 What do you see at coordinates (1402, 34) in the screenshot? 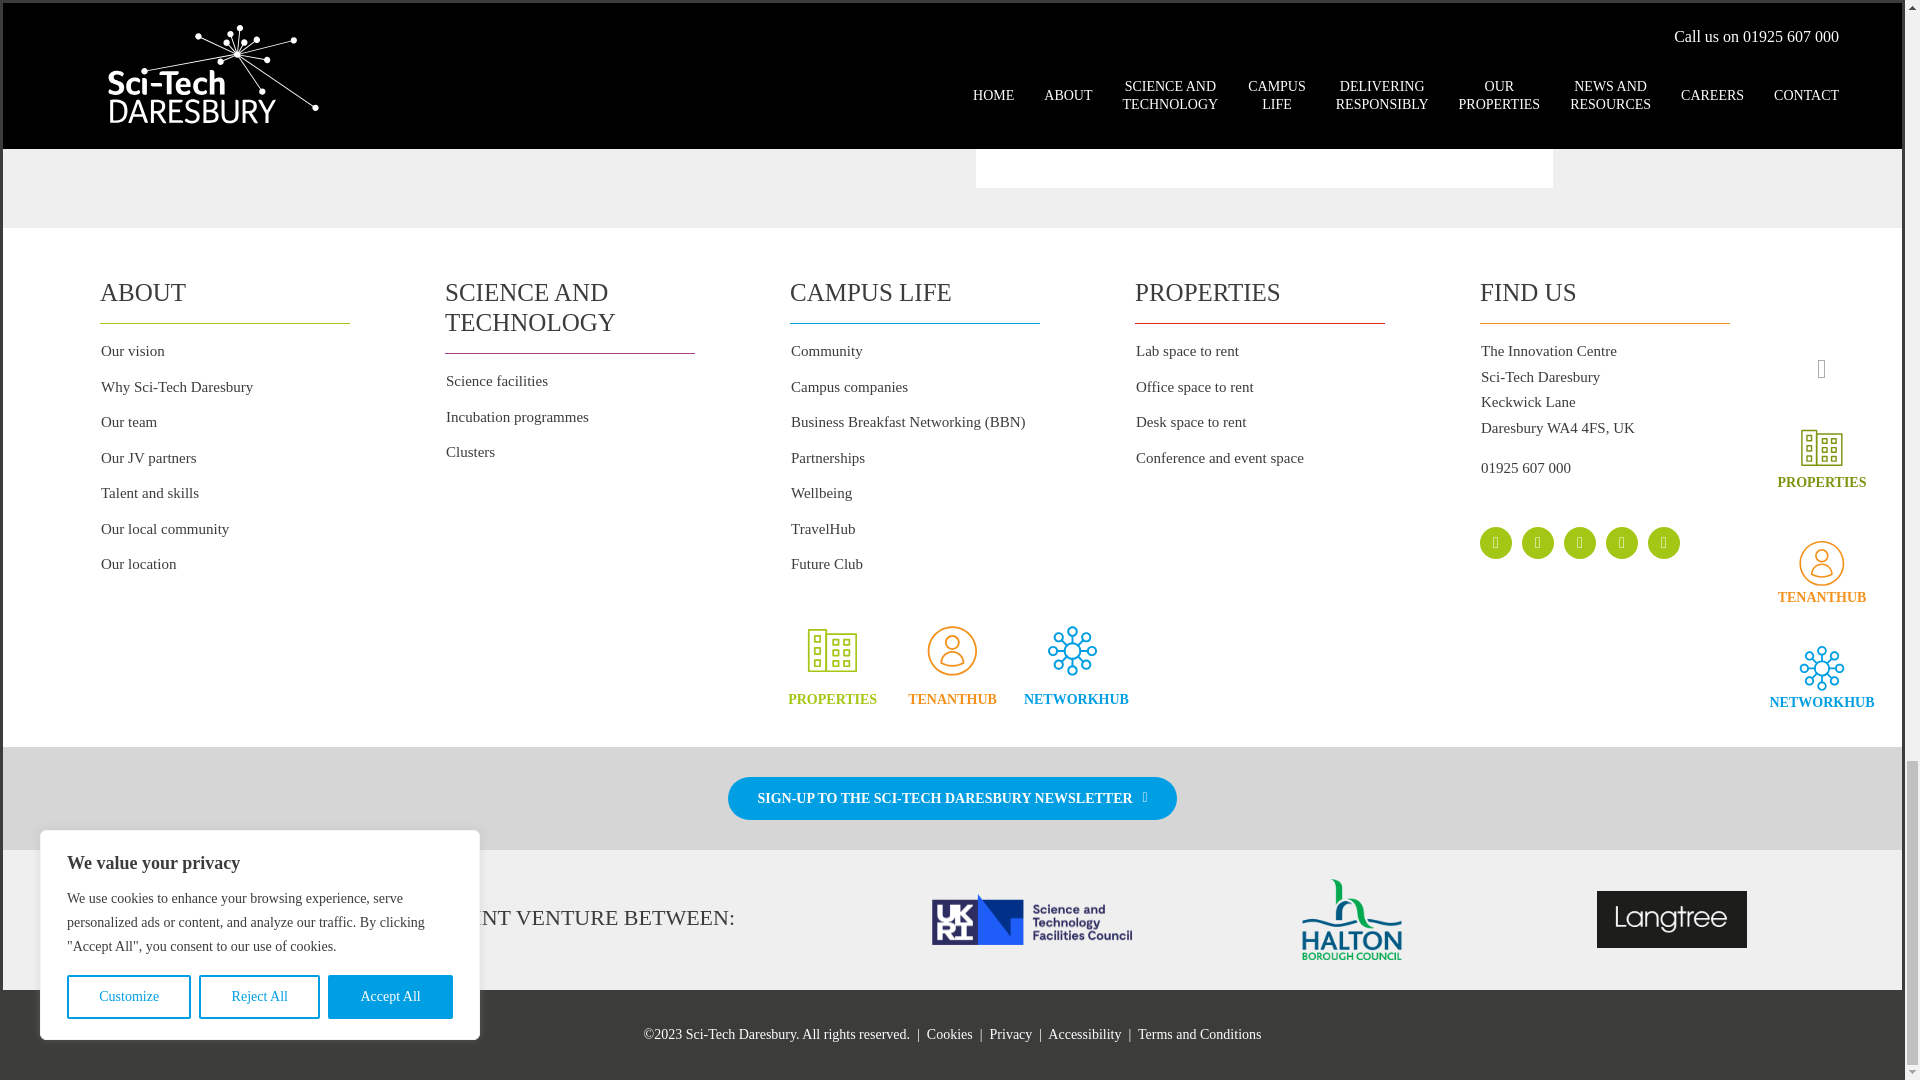
I see `SEND ENQUIRY` at bounding box center [1402, 34].